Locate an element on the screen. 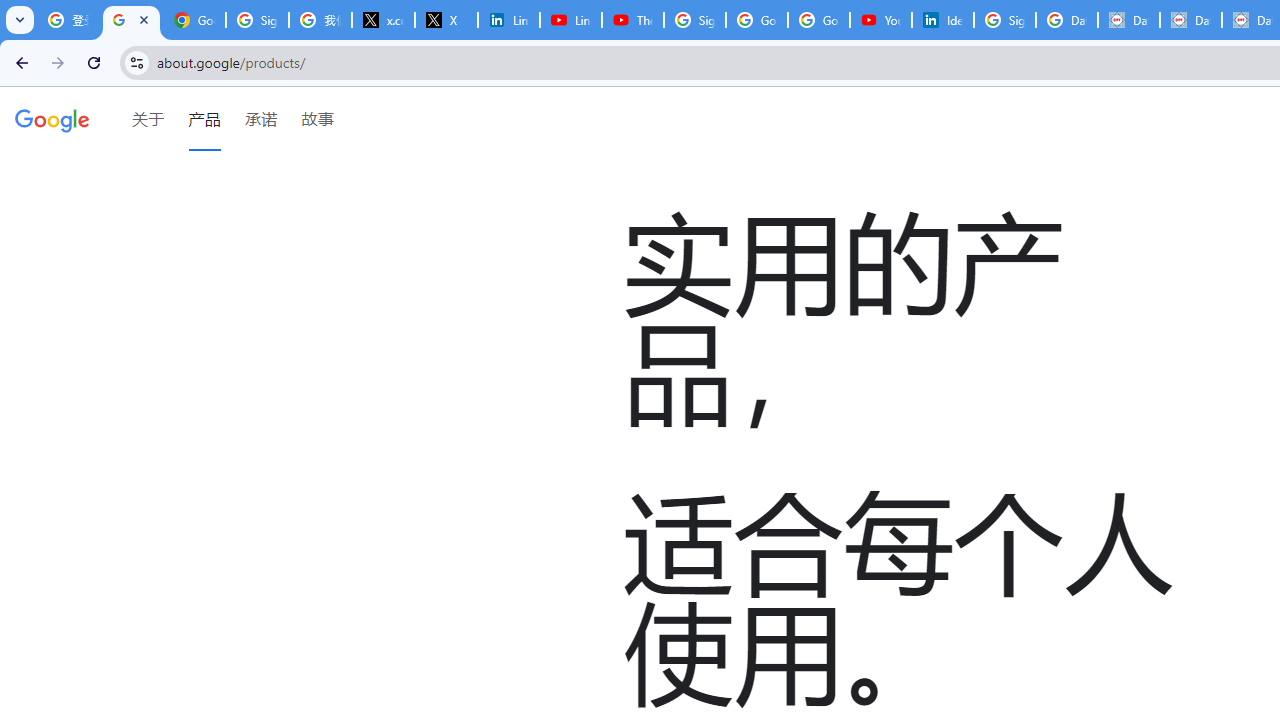 Image resolution: width=1280 pixels, height=720 pixels. Identity verification via Persona | LinkedIn Help is located at coordinates (942, 20).